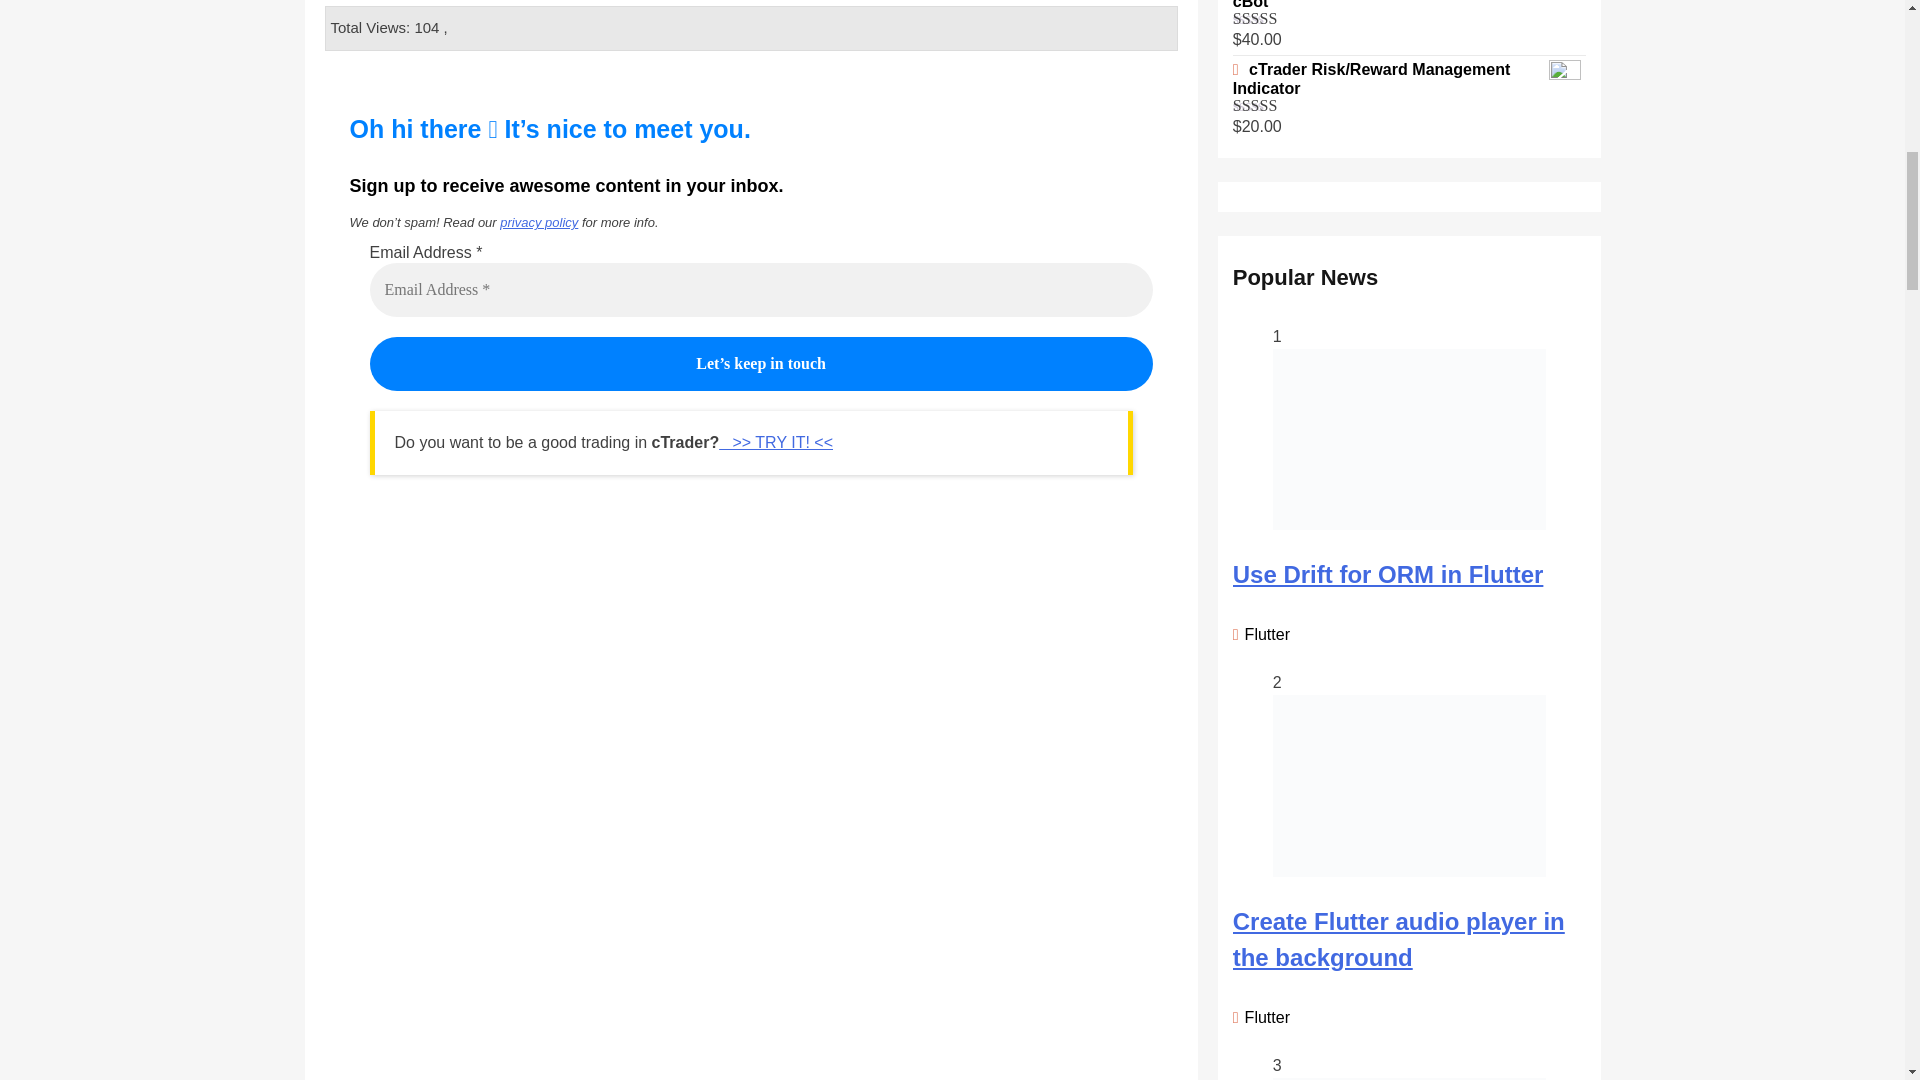 This screenshot has width=1920, height=1080. I want to click on Create Flutter audio player in the background, so click(1398, 939).